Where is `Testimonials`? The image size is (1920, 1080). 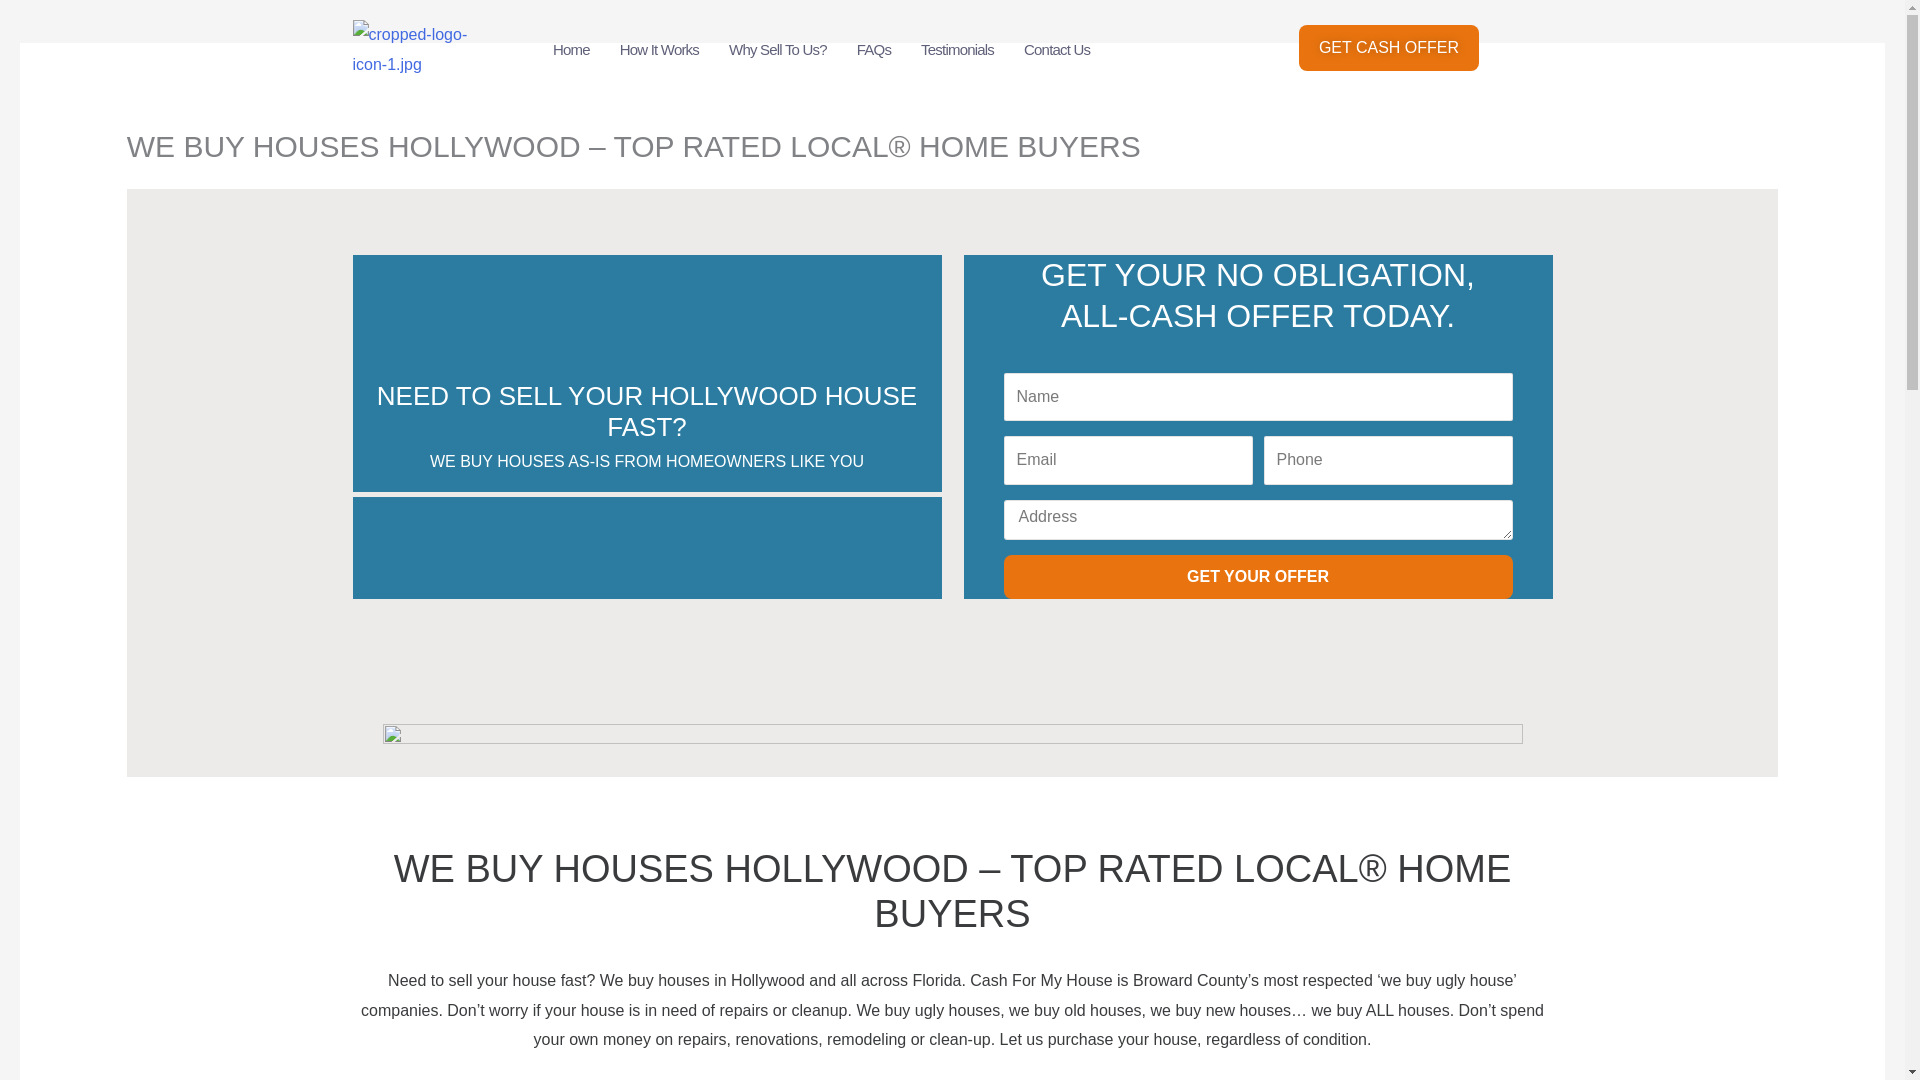
Testimonials is located at coordinates (958, 50).